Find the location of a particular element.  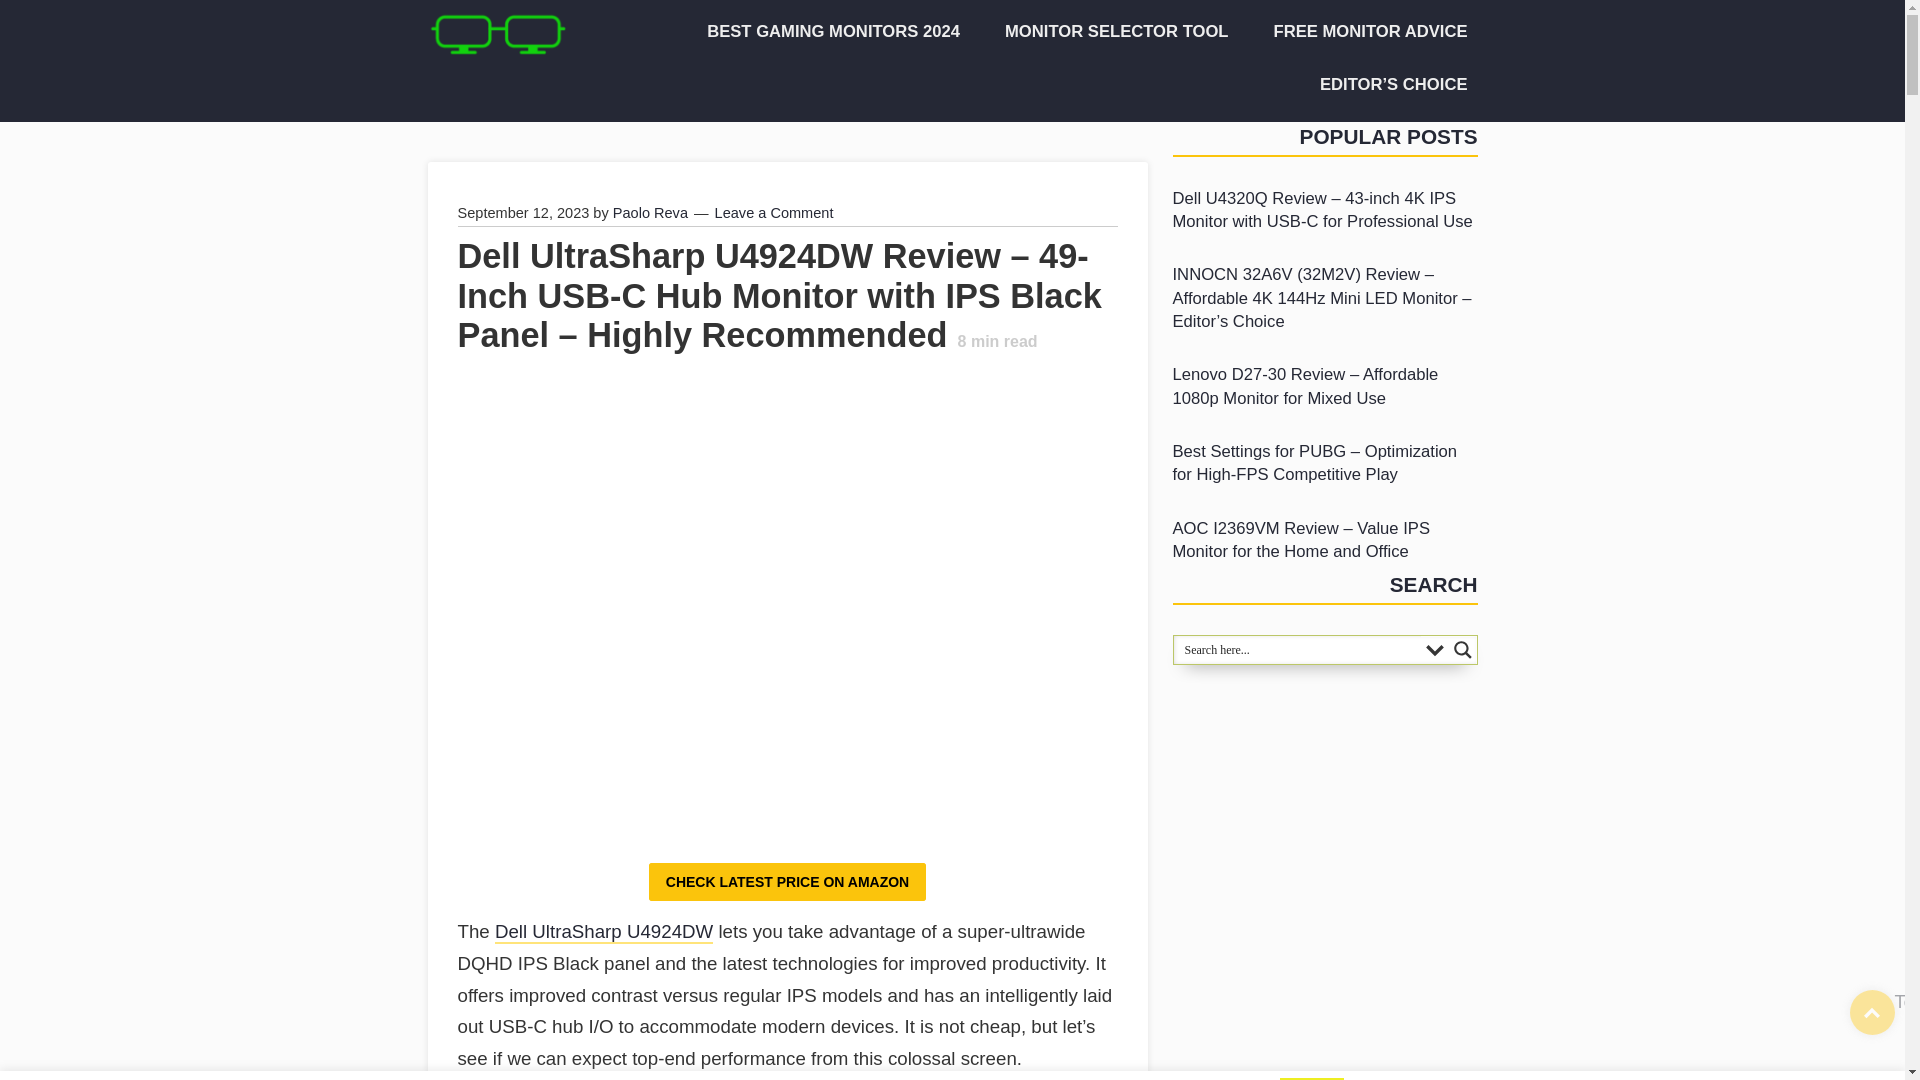

Dell UltraSharp U4924DW is located at coordinates (604, 932).